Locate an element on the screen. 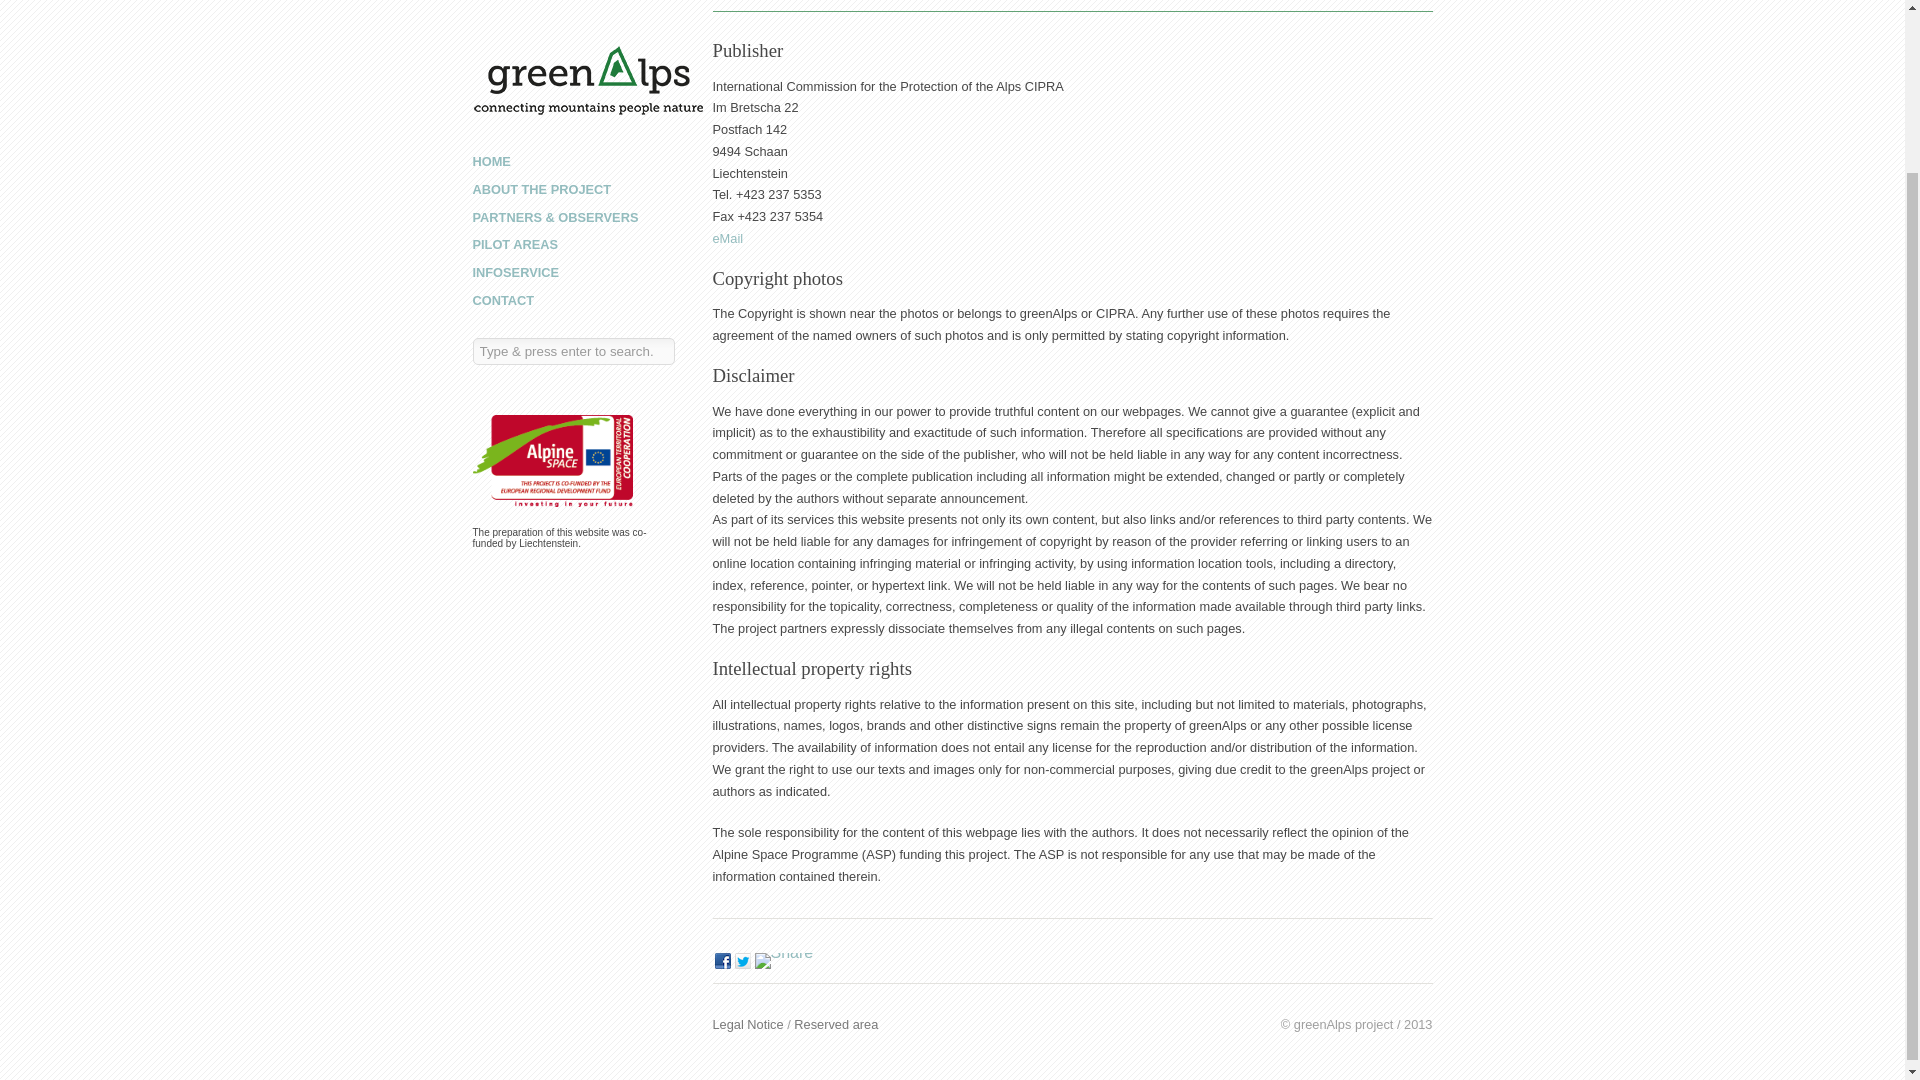  CONTACT is located at coordinates (502, 106).